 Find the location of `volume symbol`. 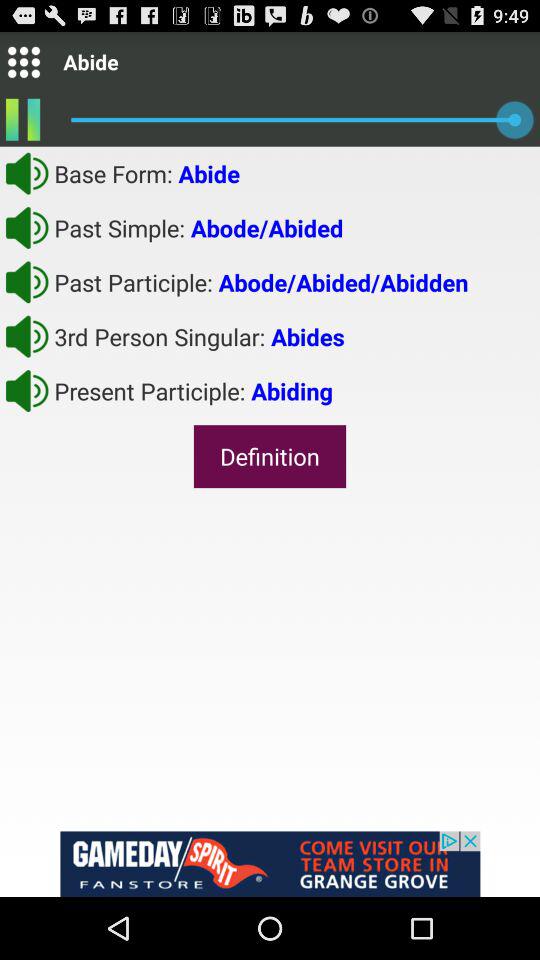

volume symbol is located at coordinates (27, 227).